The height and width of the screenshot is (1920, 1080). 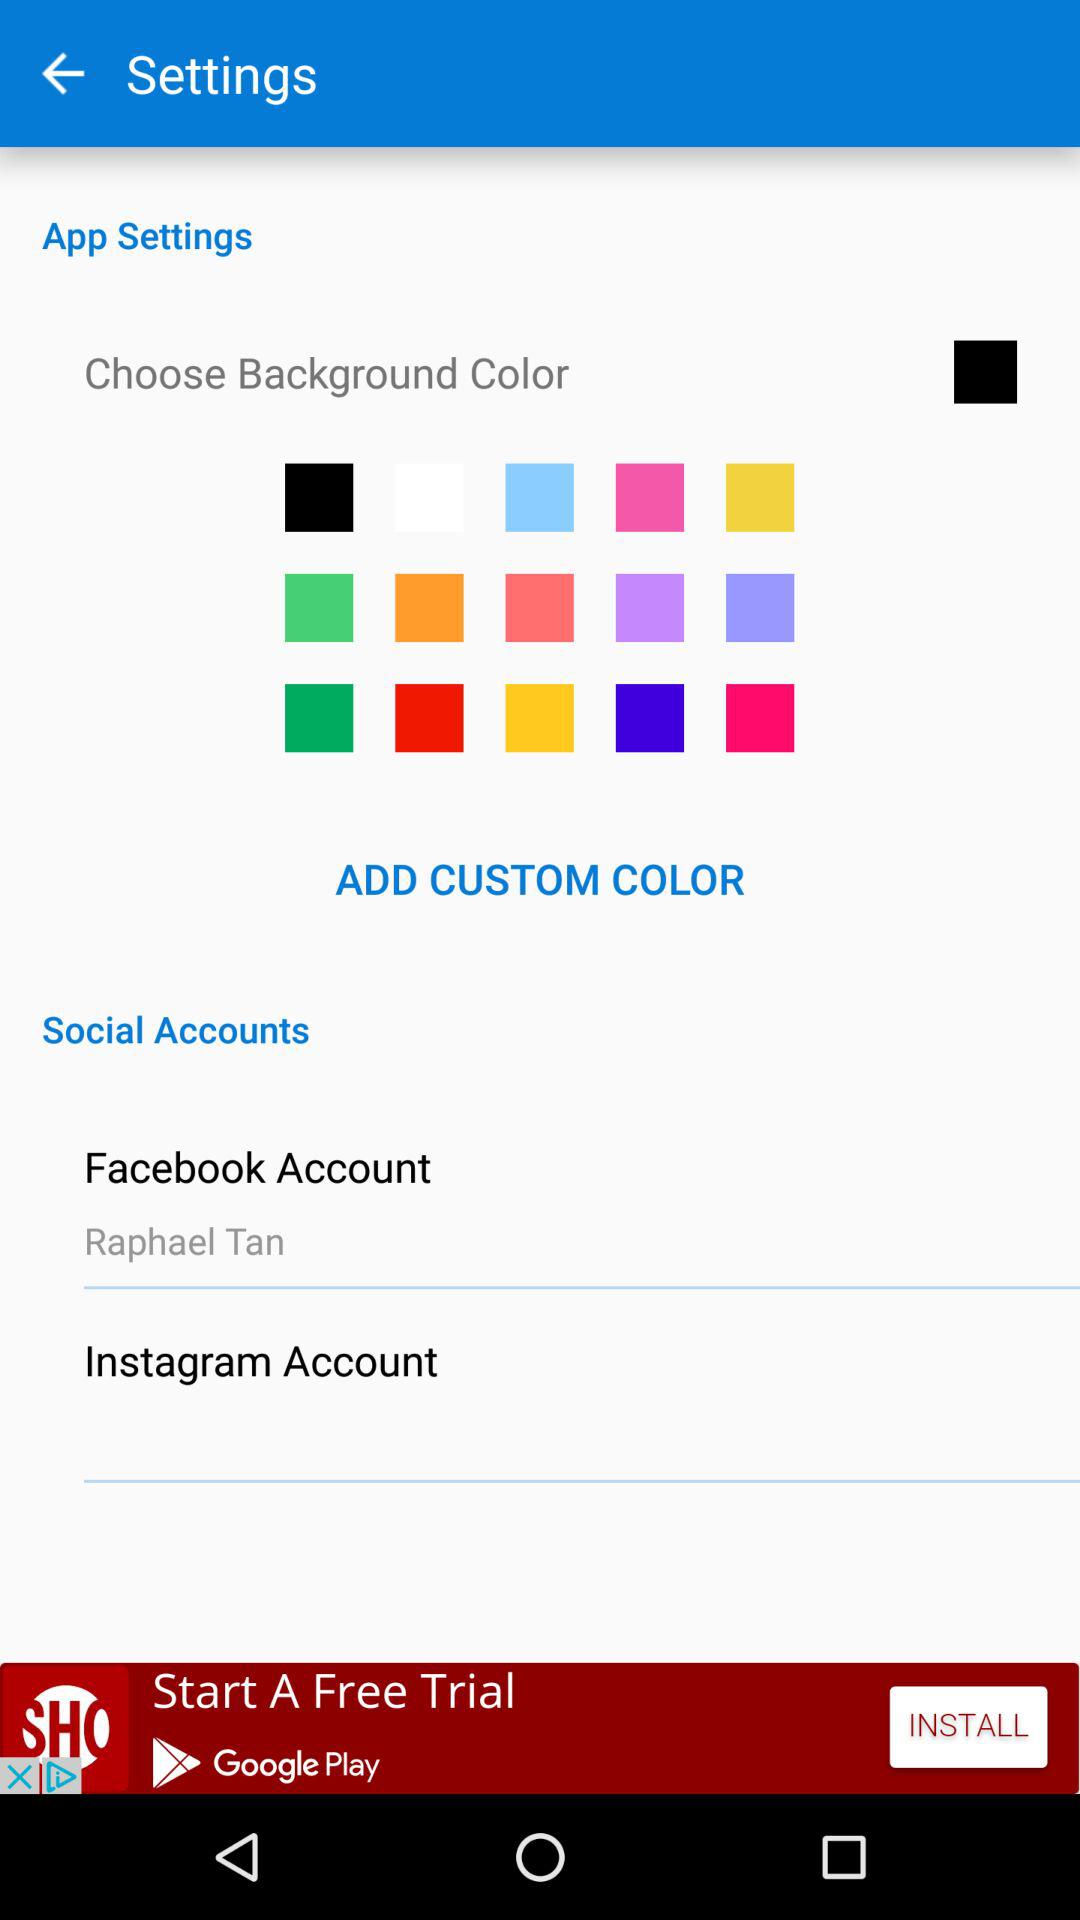 I want to click on choose background color, so click(x=760, y=718).